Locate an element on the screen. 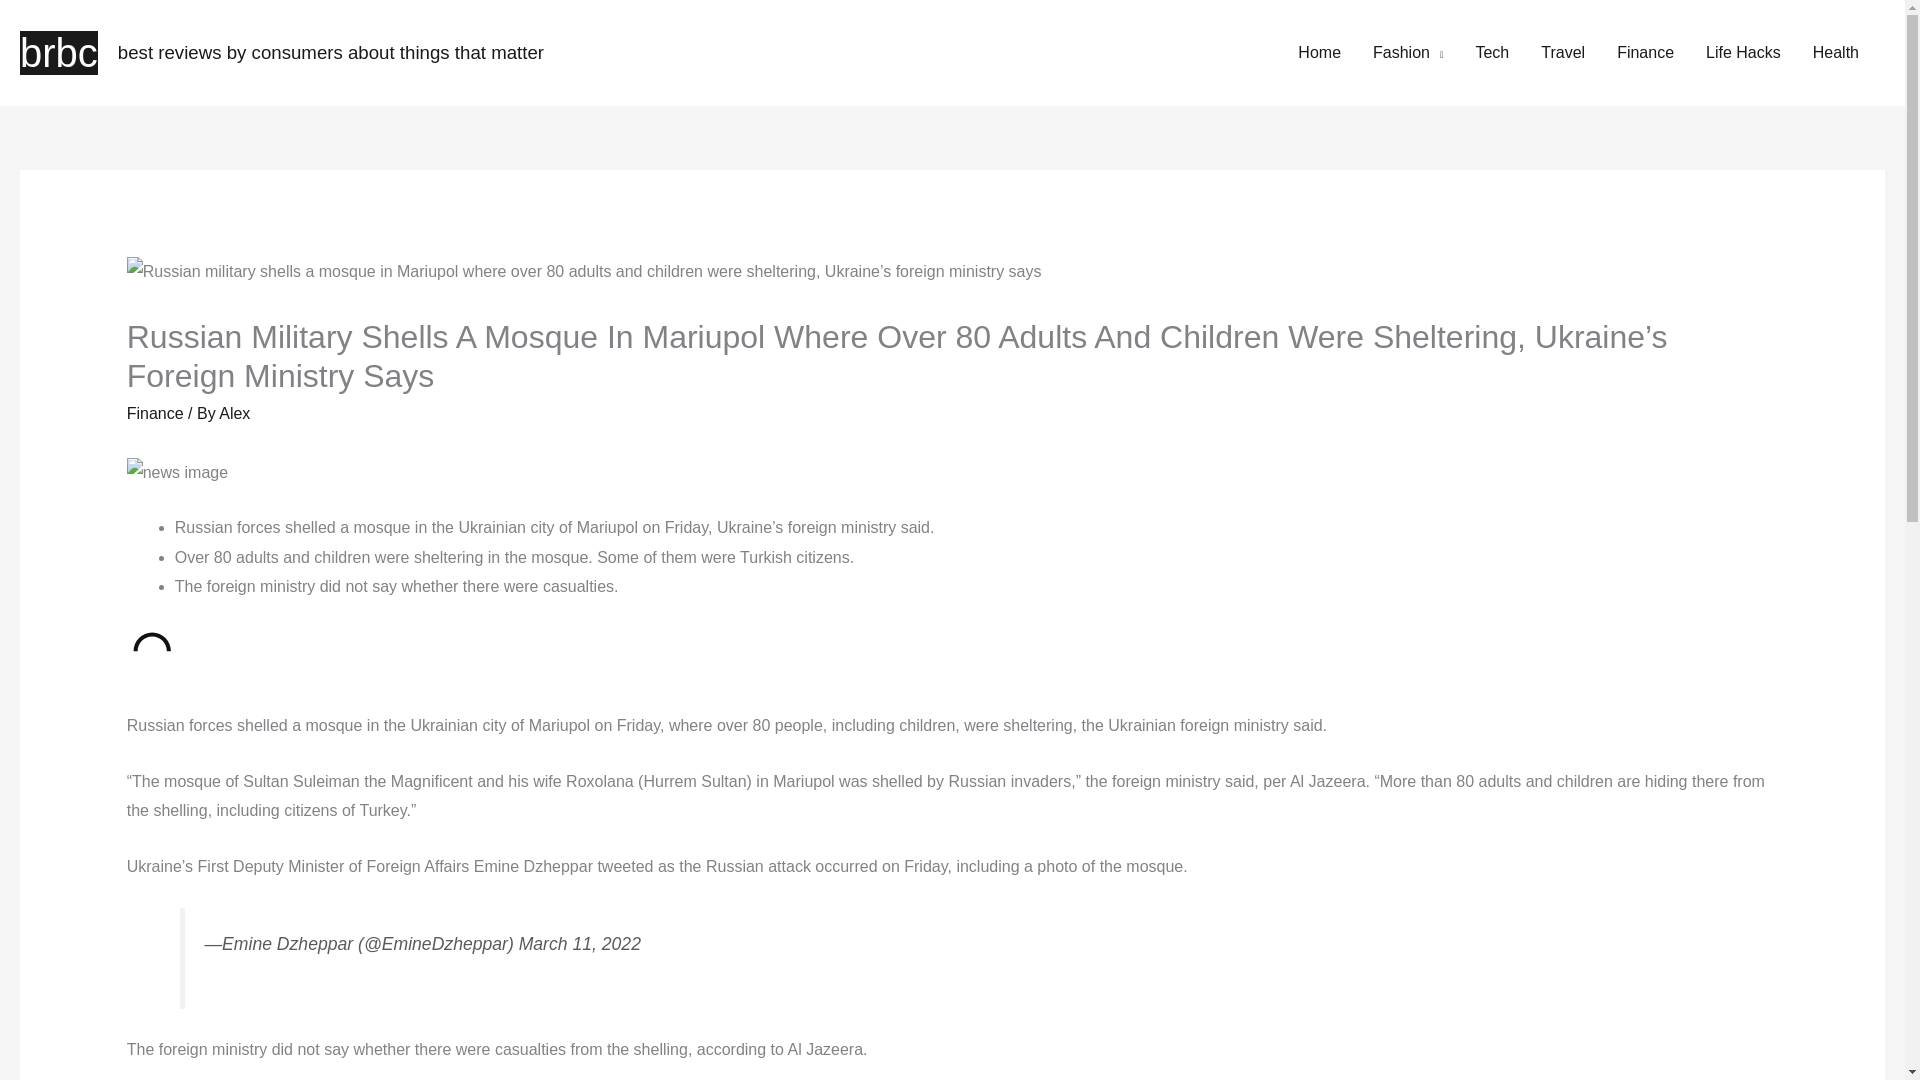 Image resolution: width=1920 pixels, height=1080 pixels. Alex is located at coordinates (234, 412).